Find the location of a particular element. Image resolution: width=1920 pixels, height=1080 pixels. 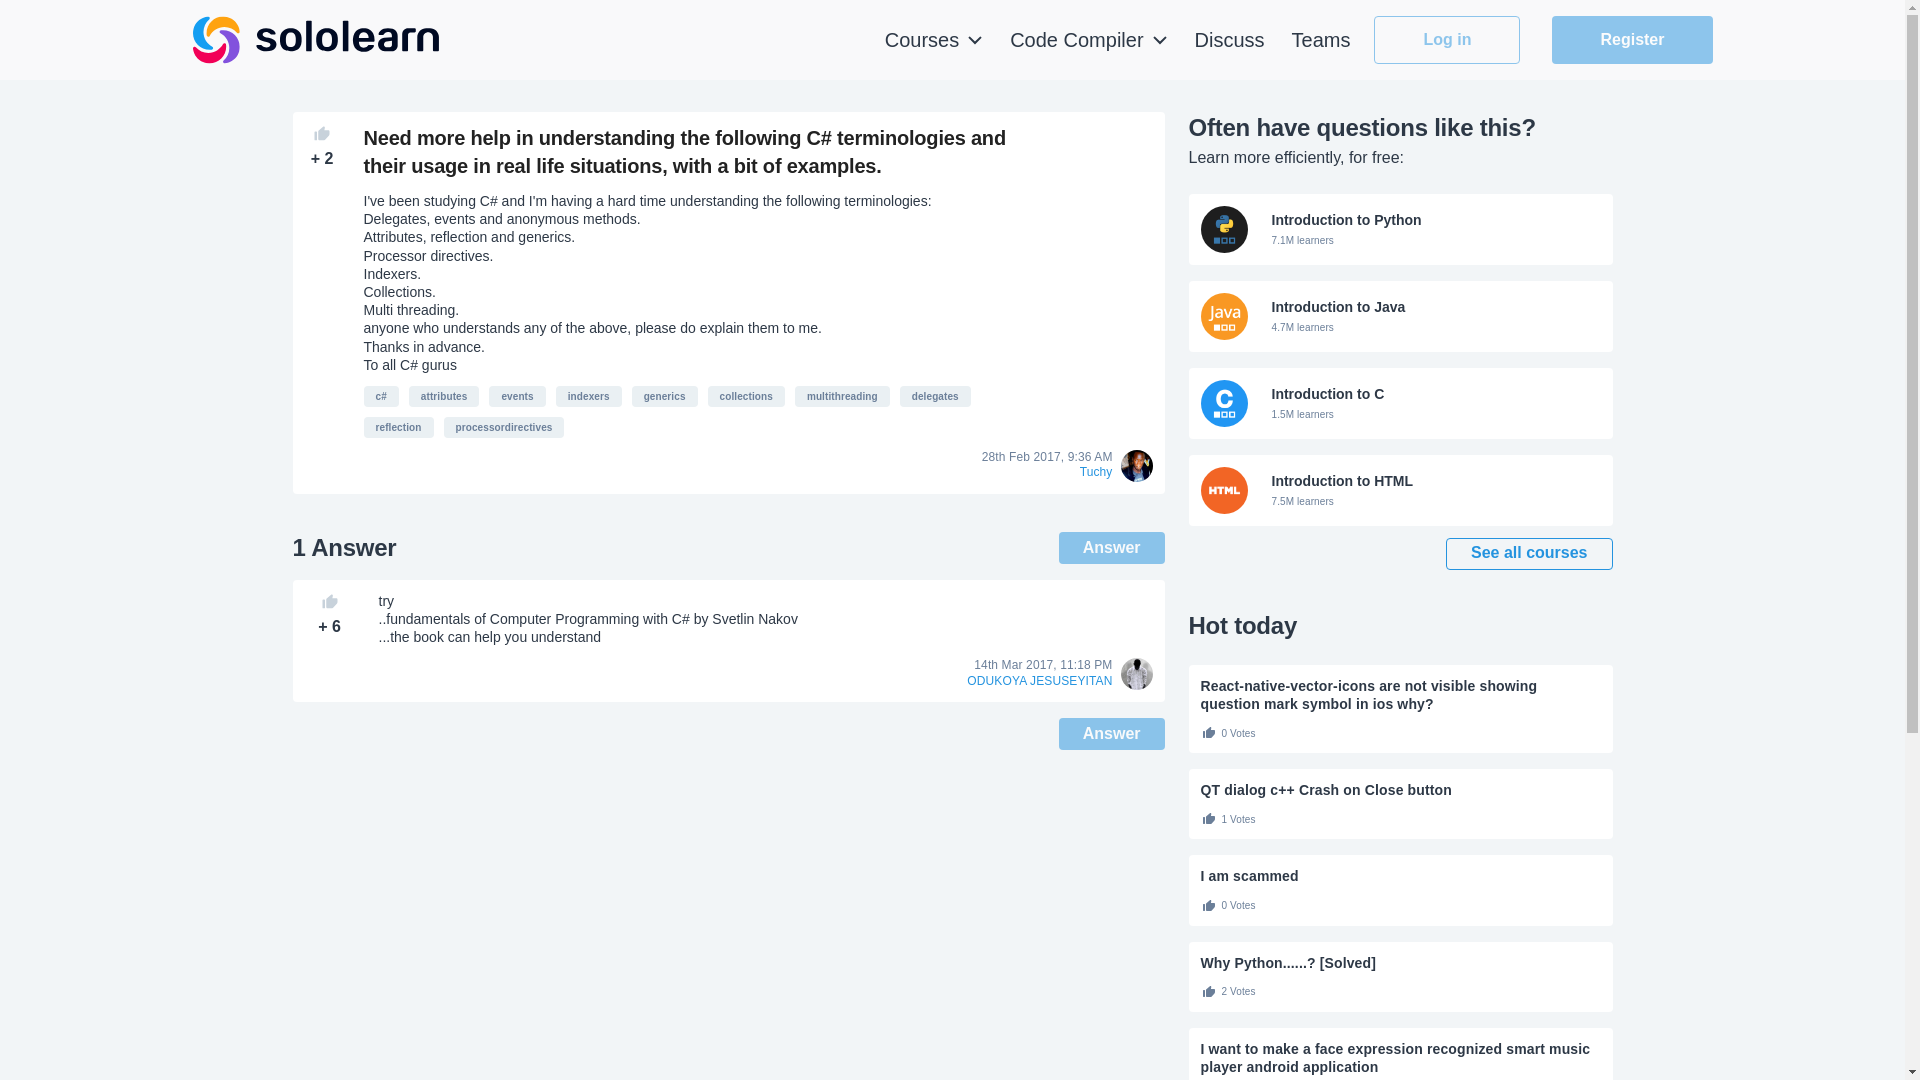

Introduction to HTML is located at coordinates (1400, 490).